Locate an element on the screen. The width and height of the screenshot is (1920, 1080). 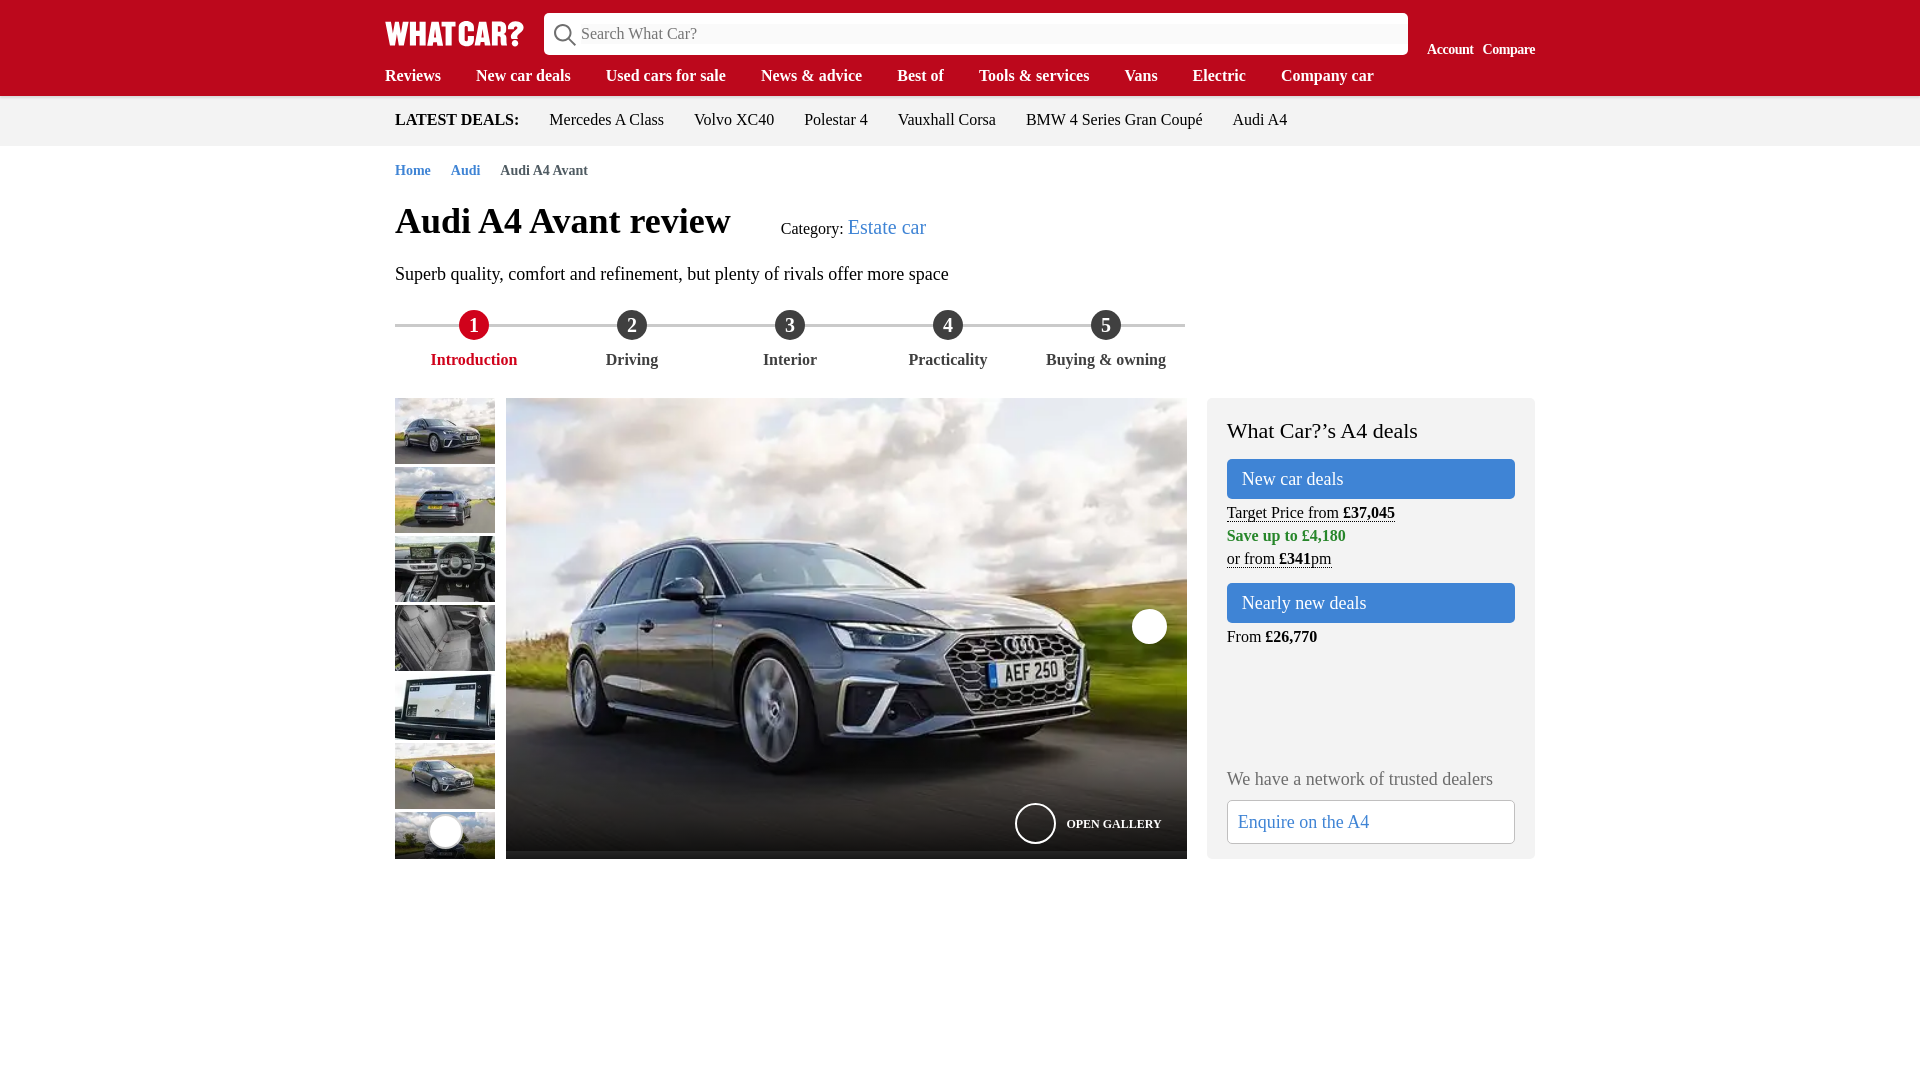
Reviews is located at coordinates (422, 76).